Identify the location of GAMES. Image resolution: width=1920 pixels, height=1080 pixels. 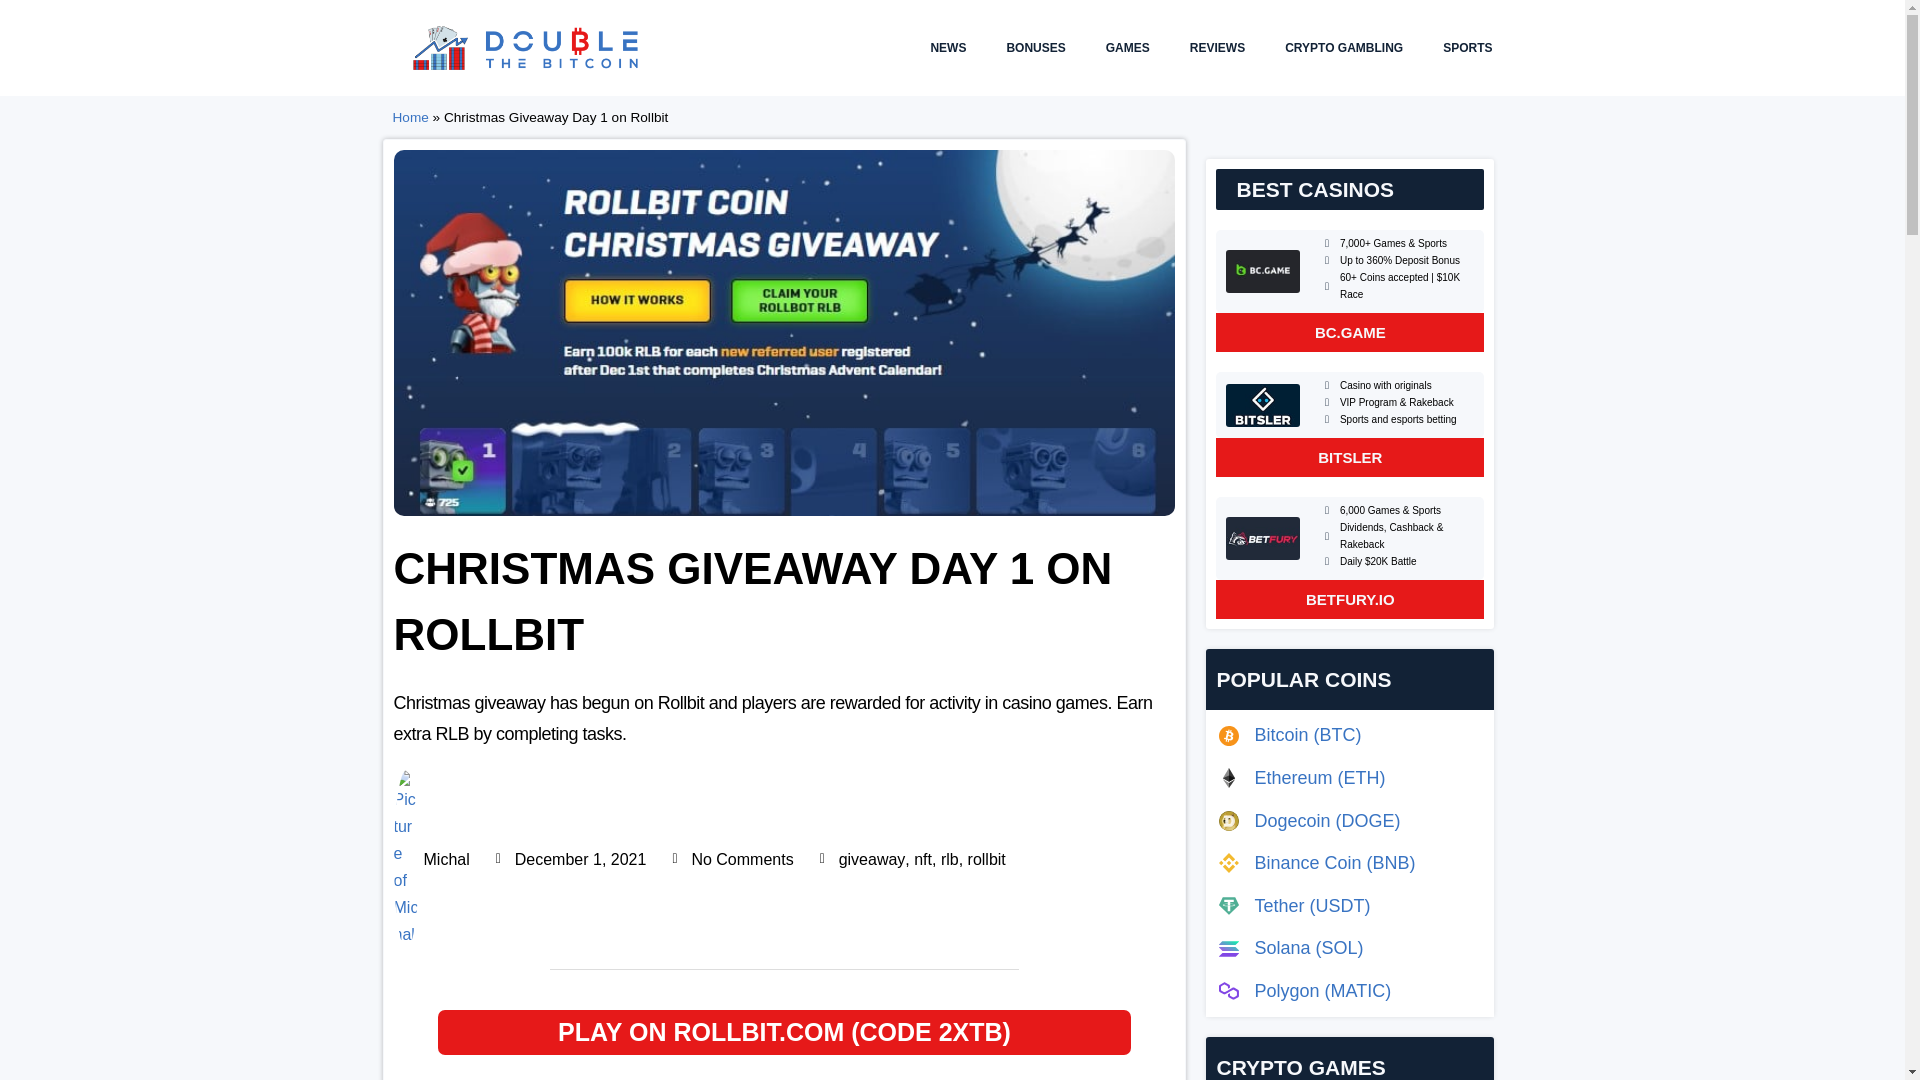
(1128, 48).